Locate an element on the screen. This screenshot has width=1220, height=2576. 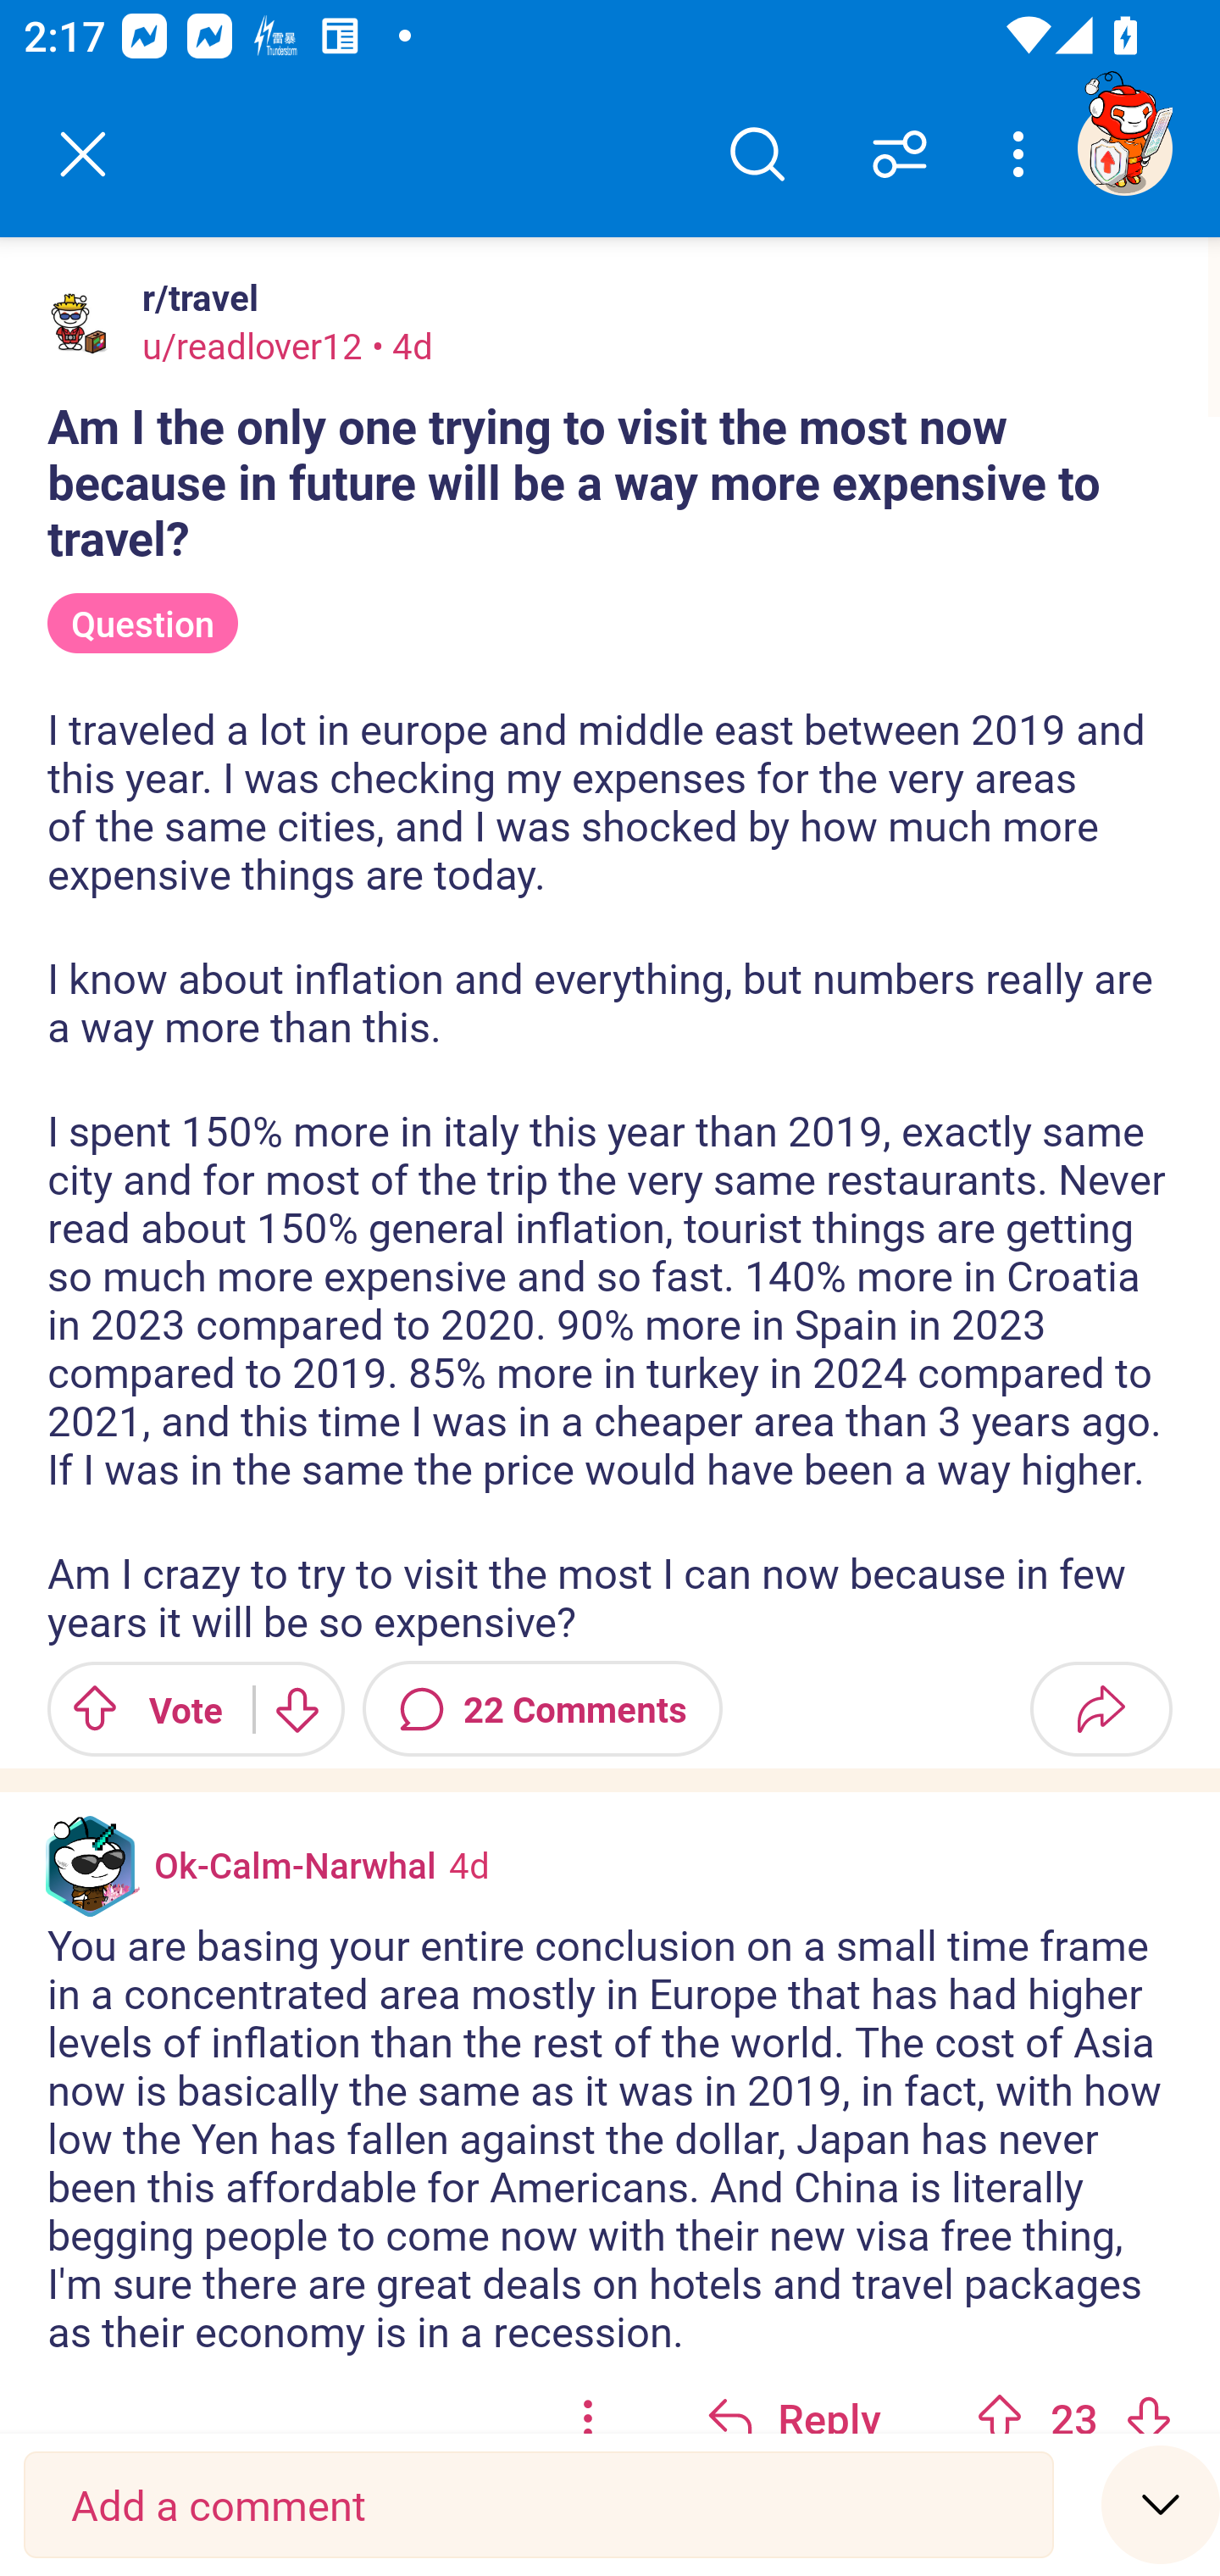
Upvote is located at coordinates (1000, 2415).